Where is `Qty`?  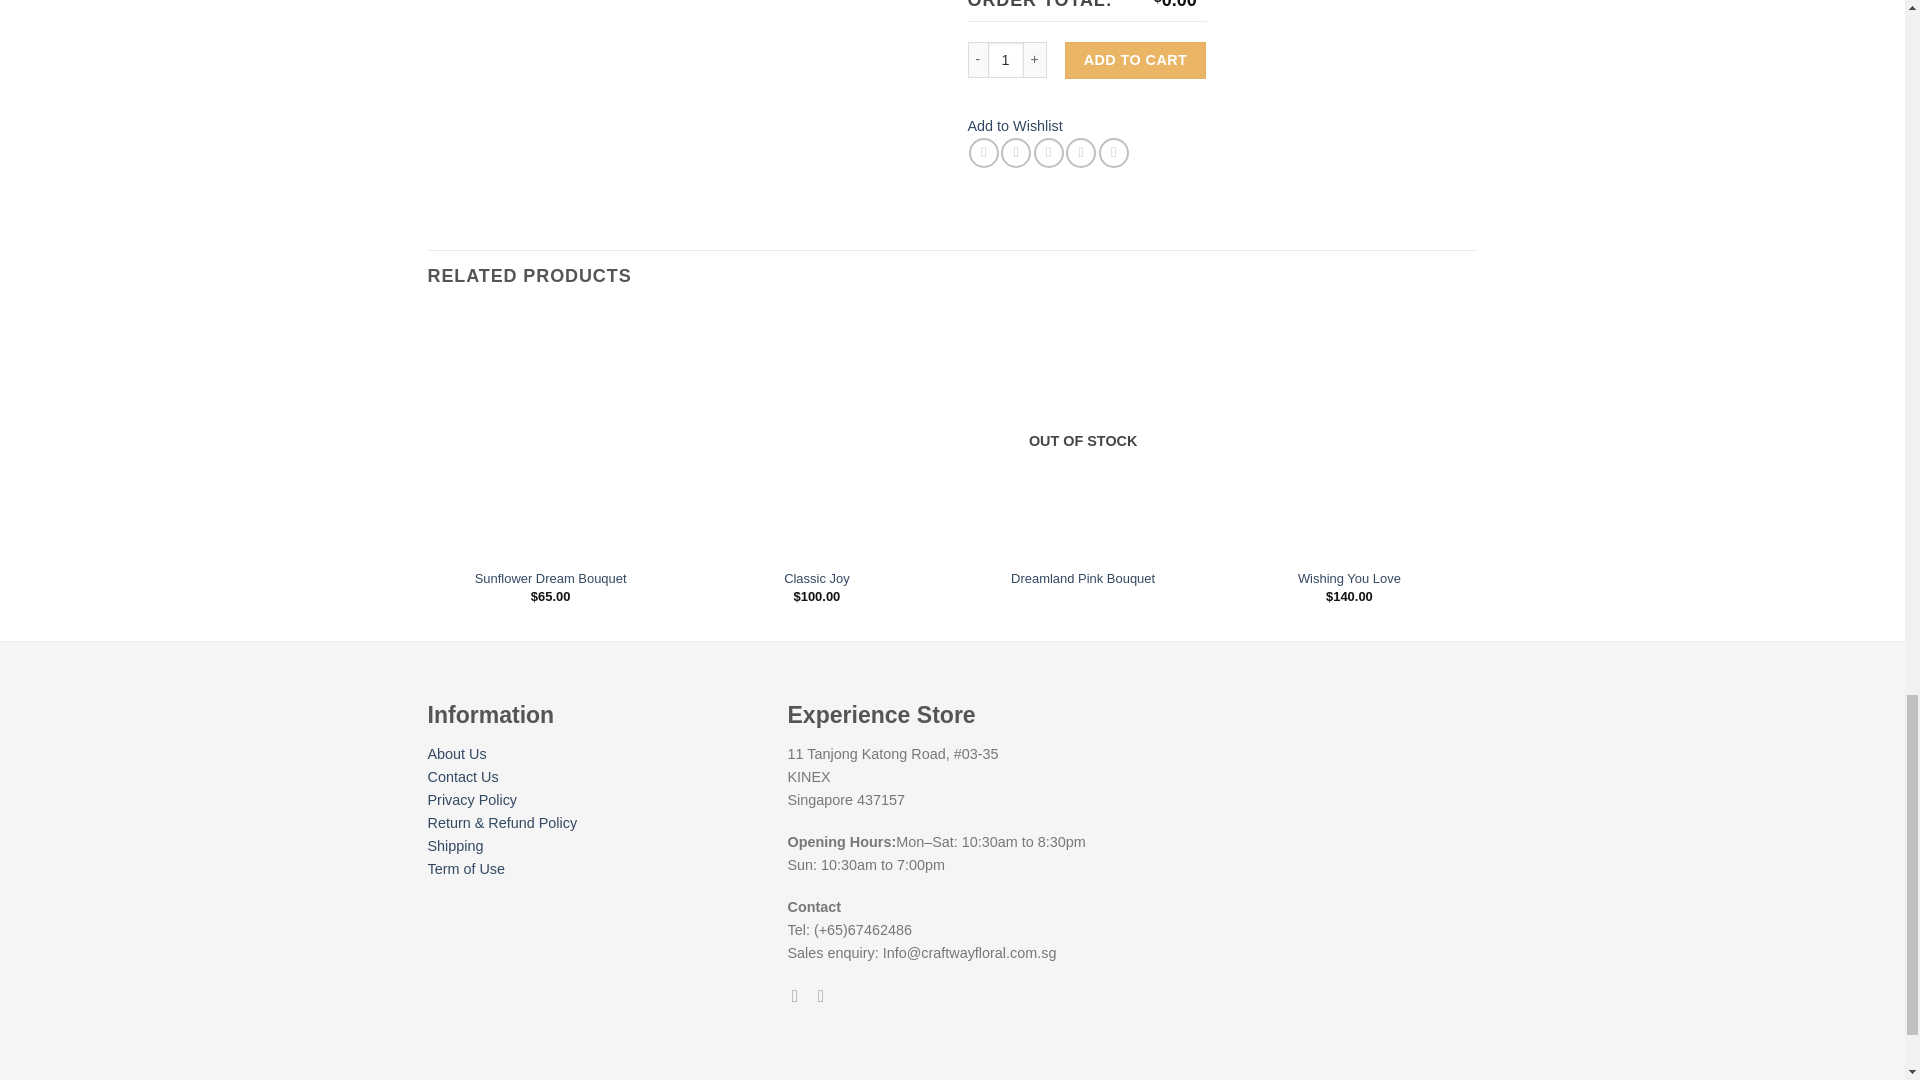
Qty is located at coordinates (1006, 60).